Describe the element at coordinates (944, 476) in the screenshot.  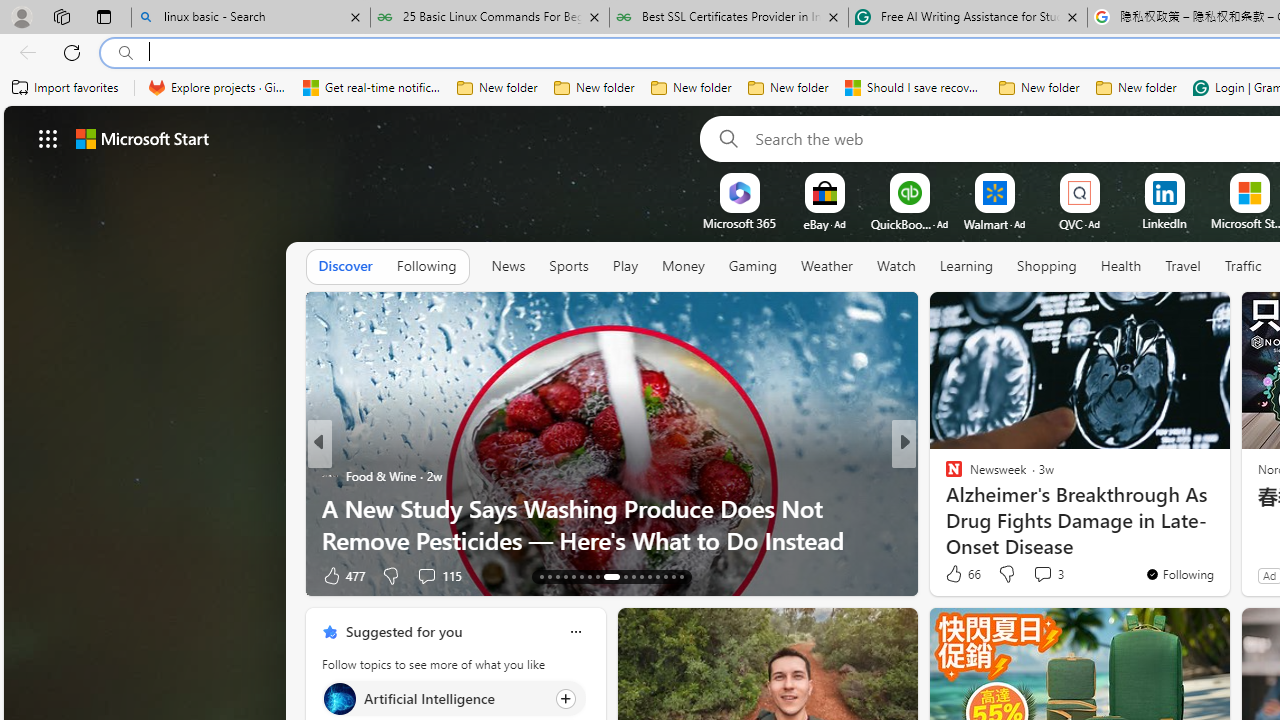
I see `PC World` at that location.